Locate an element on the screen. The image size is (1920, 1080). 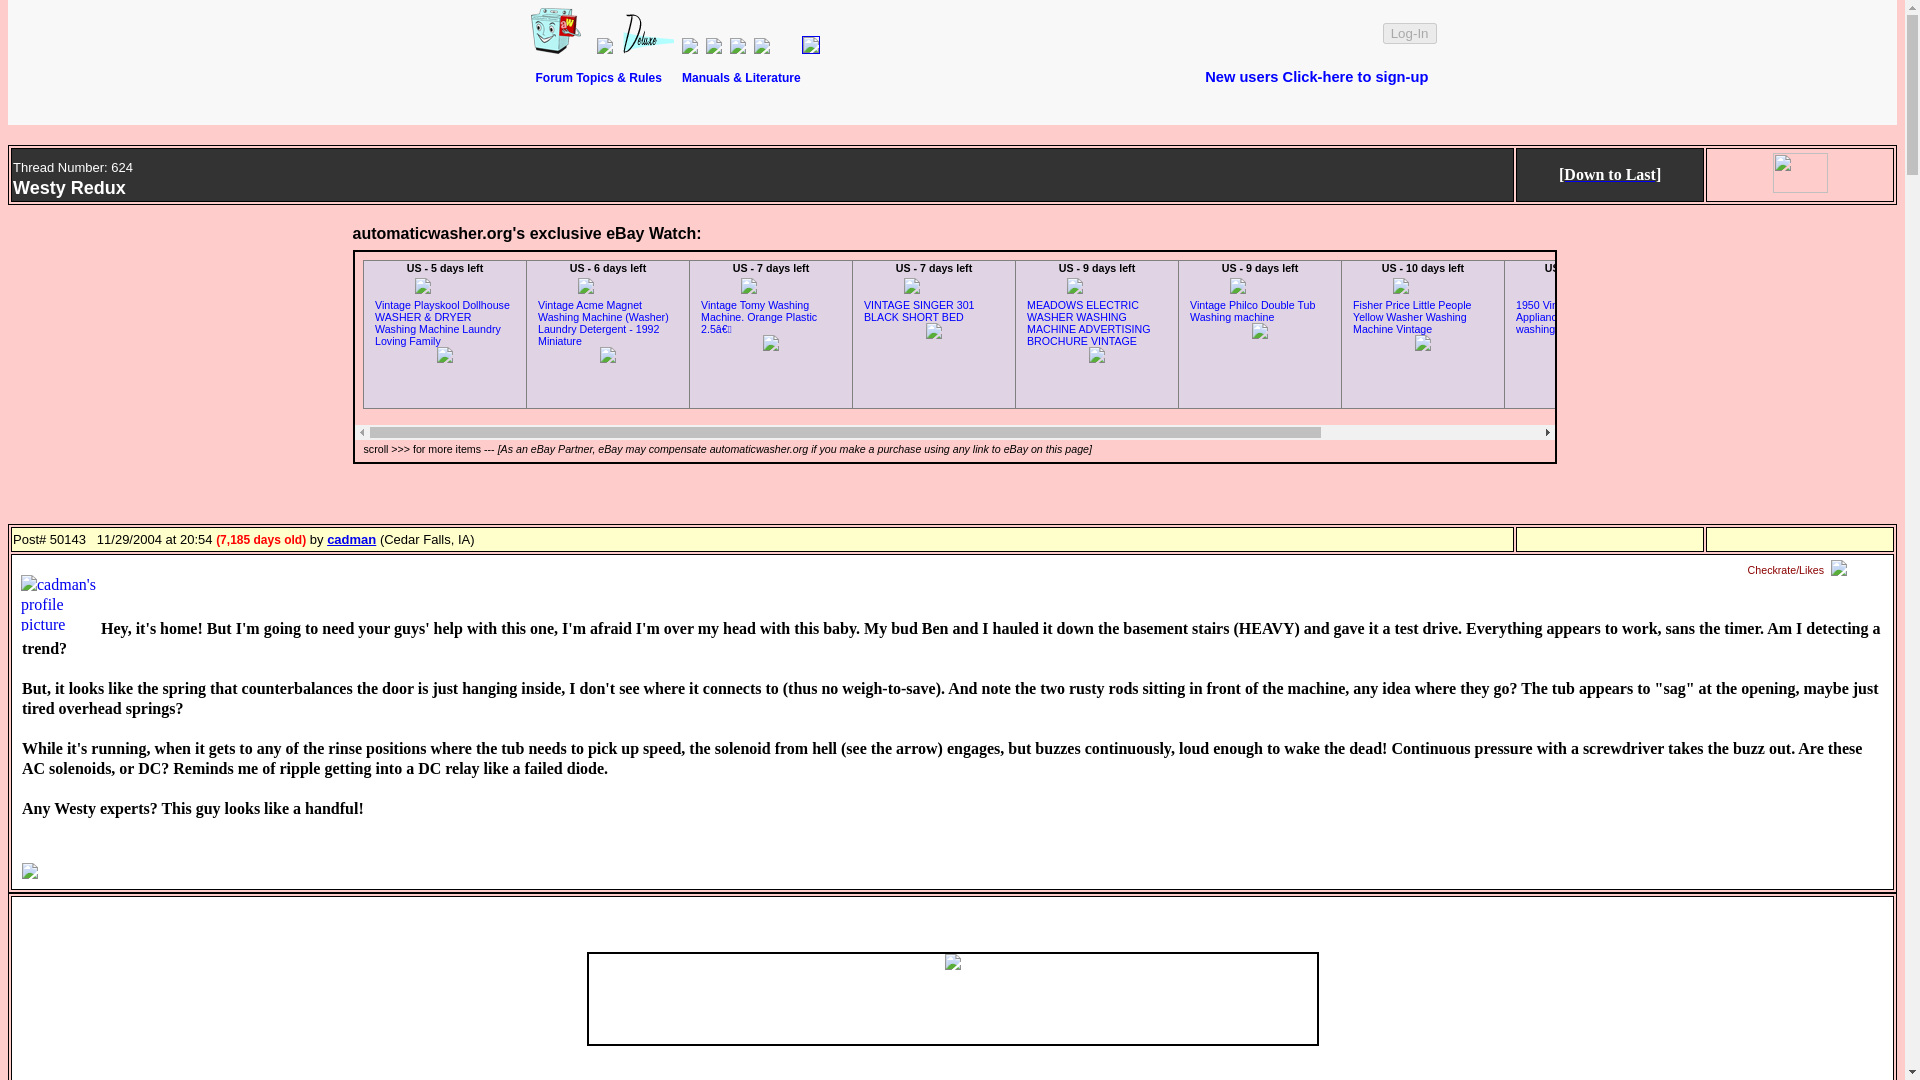
Log-In is located at coordinates (1409, 33).